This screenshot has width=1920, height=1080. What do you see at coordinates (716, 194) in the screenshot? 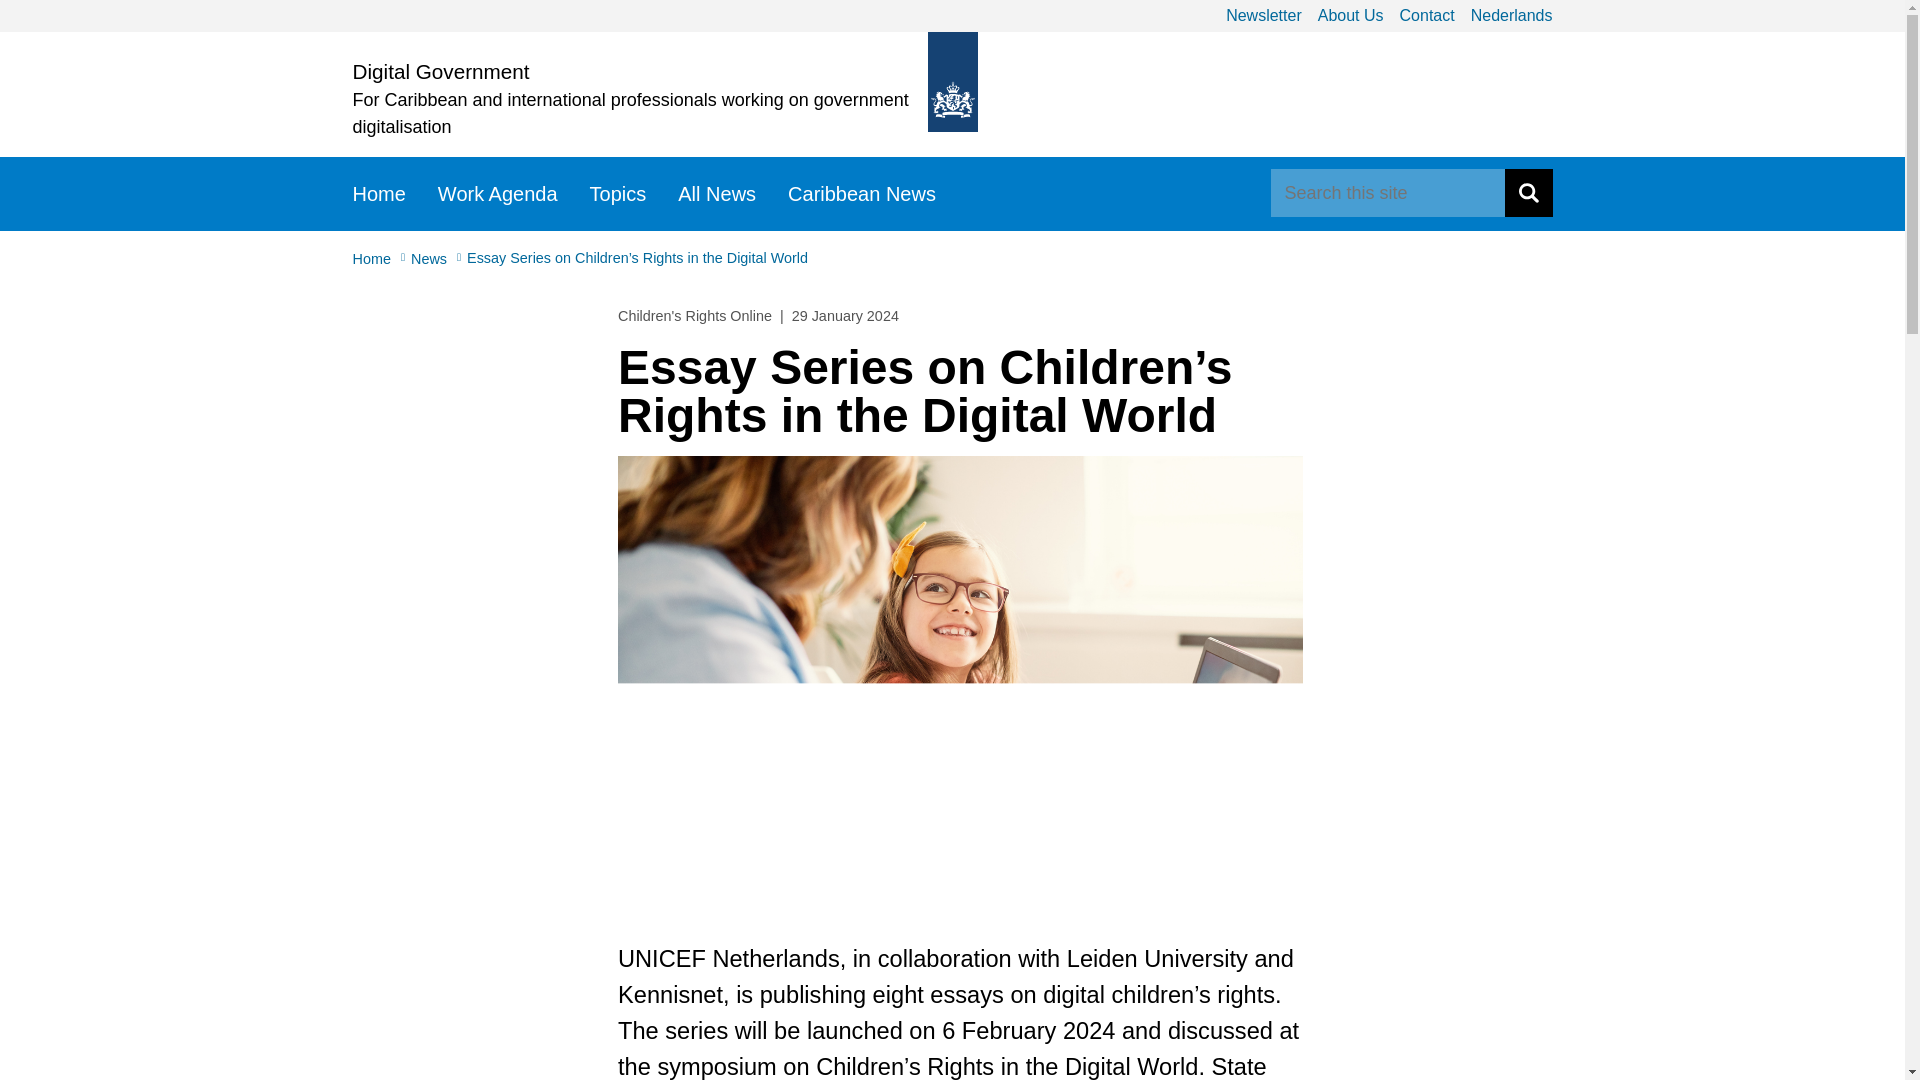
I see `All News` at bounding box center [716, 194].